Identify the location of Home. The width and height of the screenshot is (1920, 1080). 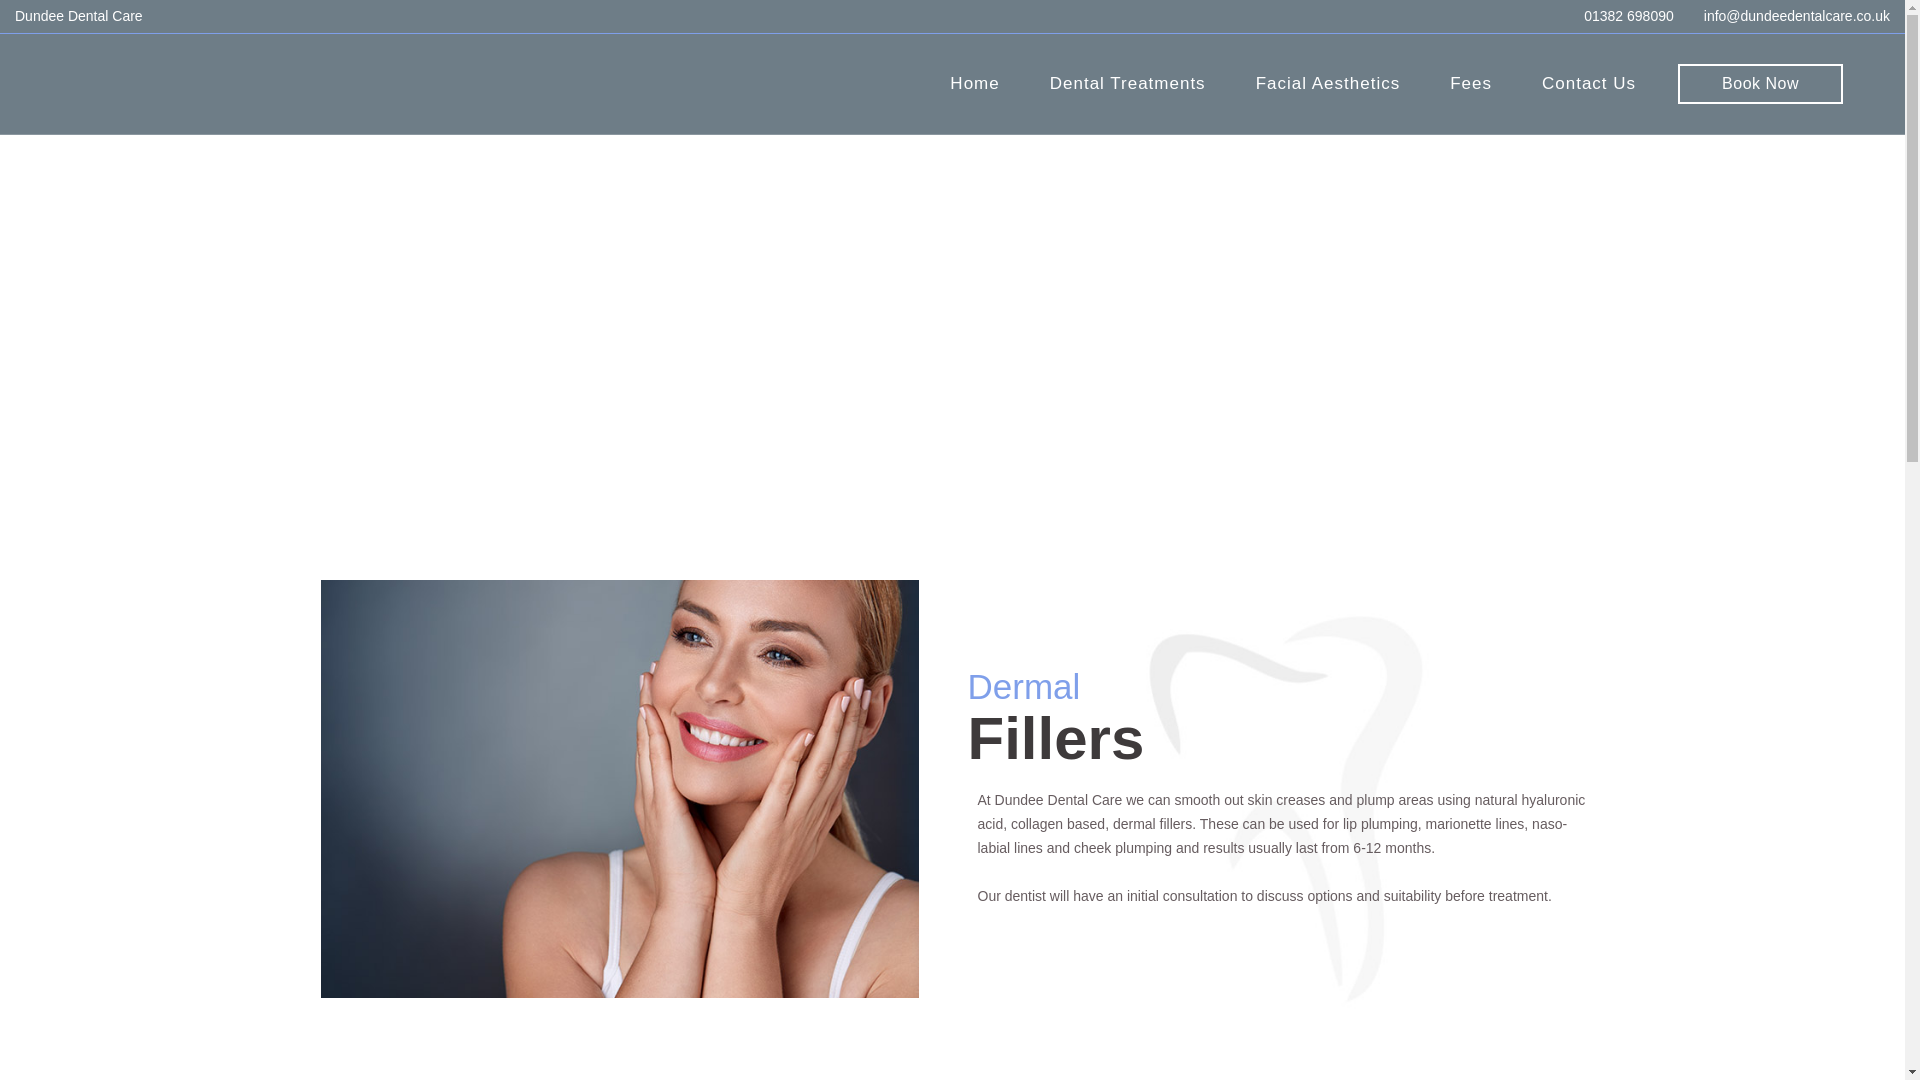
(974, 83).